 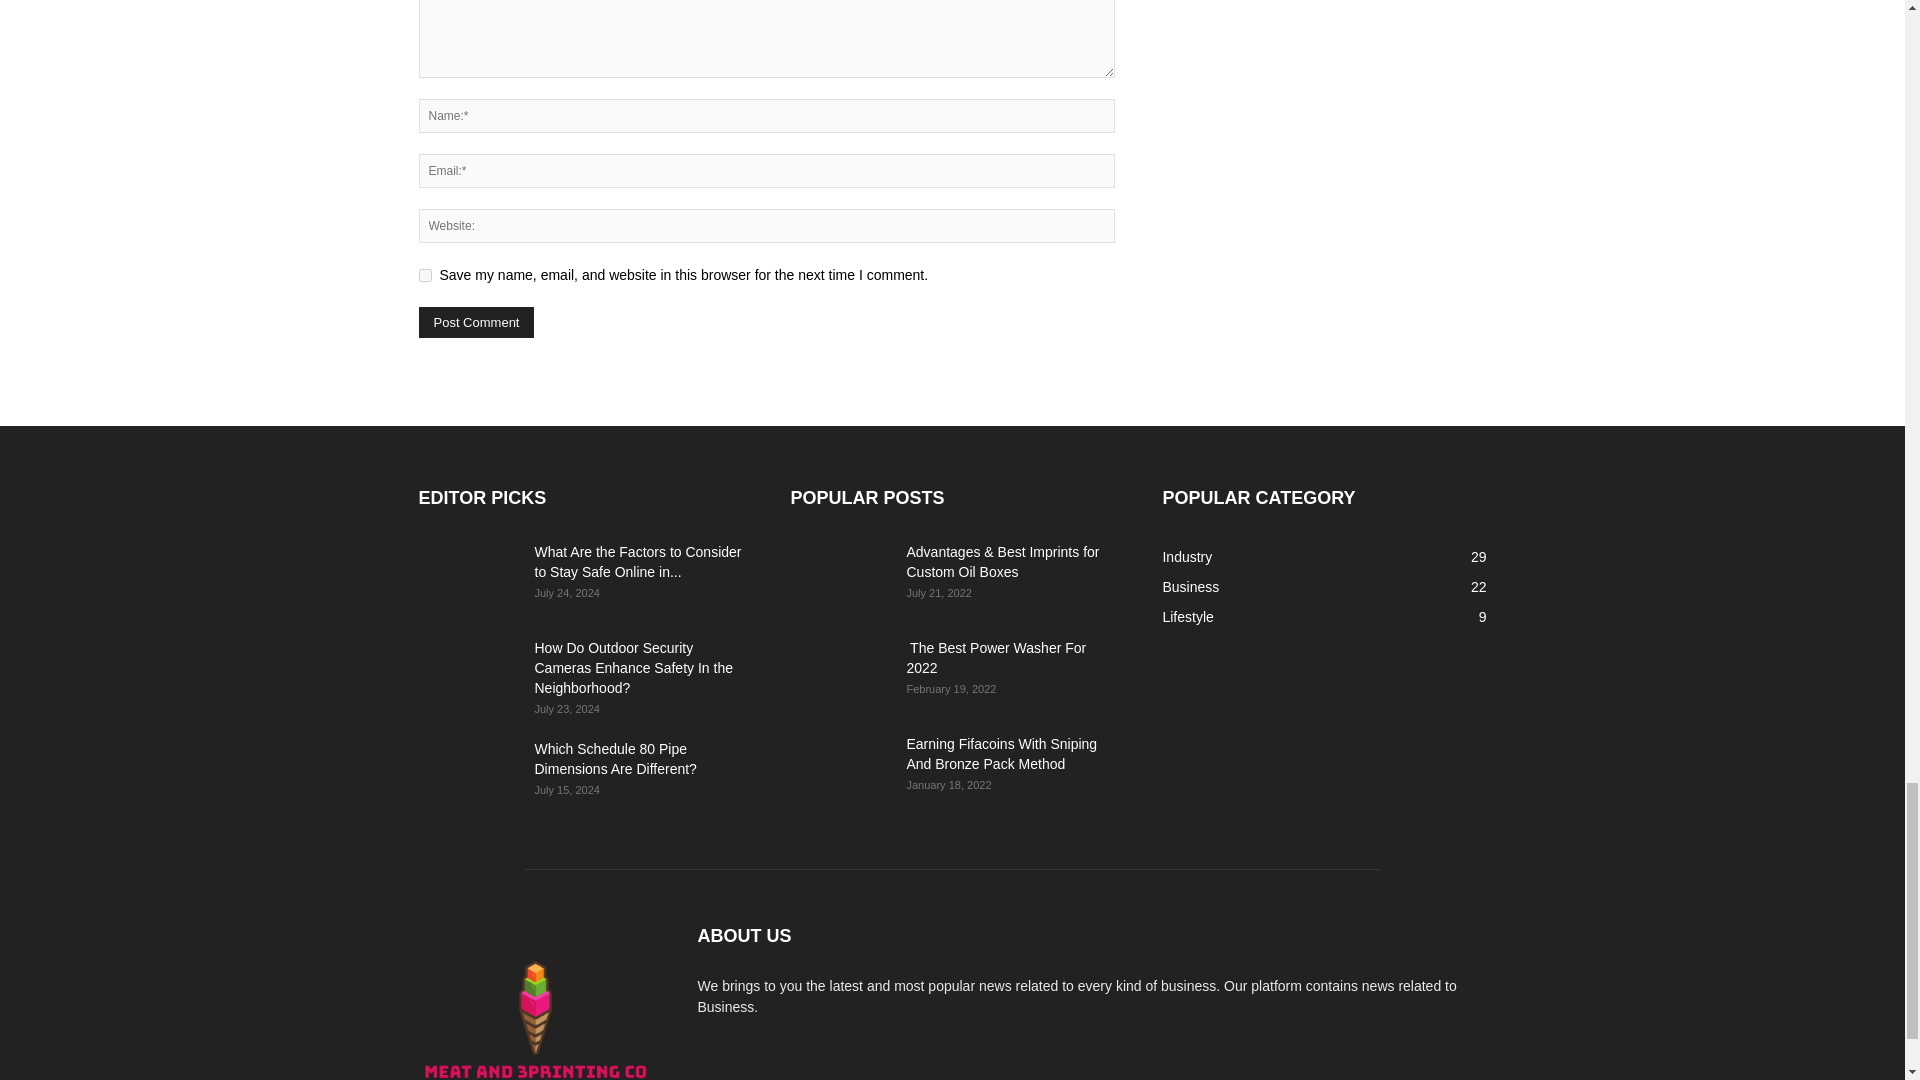 I want to click on Post Comment, so click(x=476, y=322).